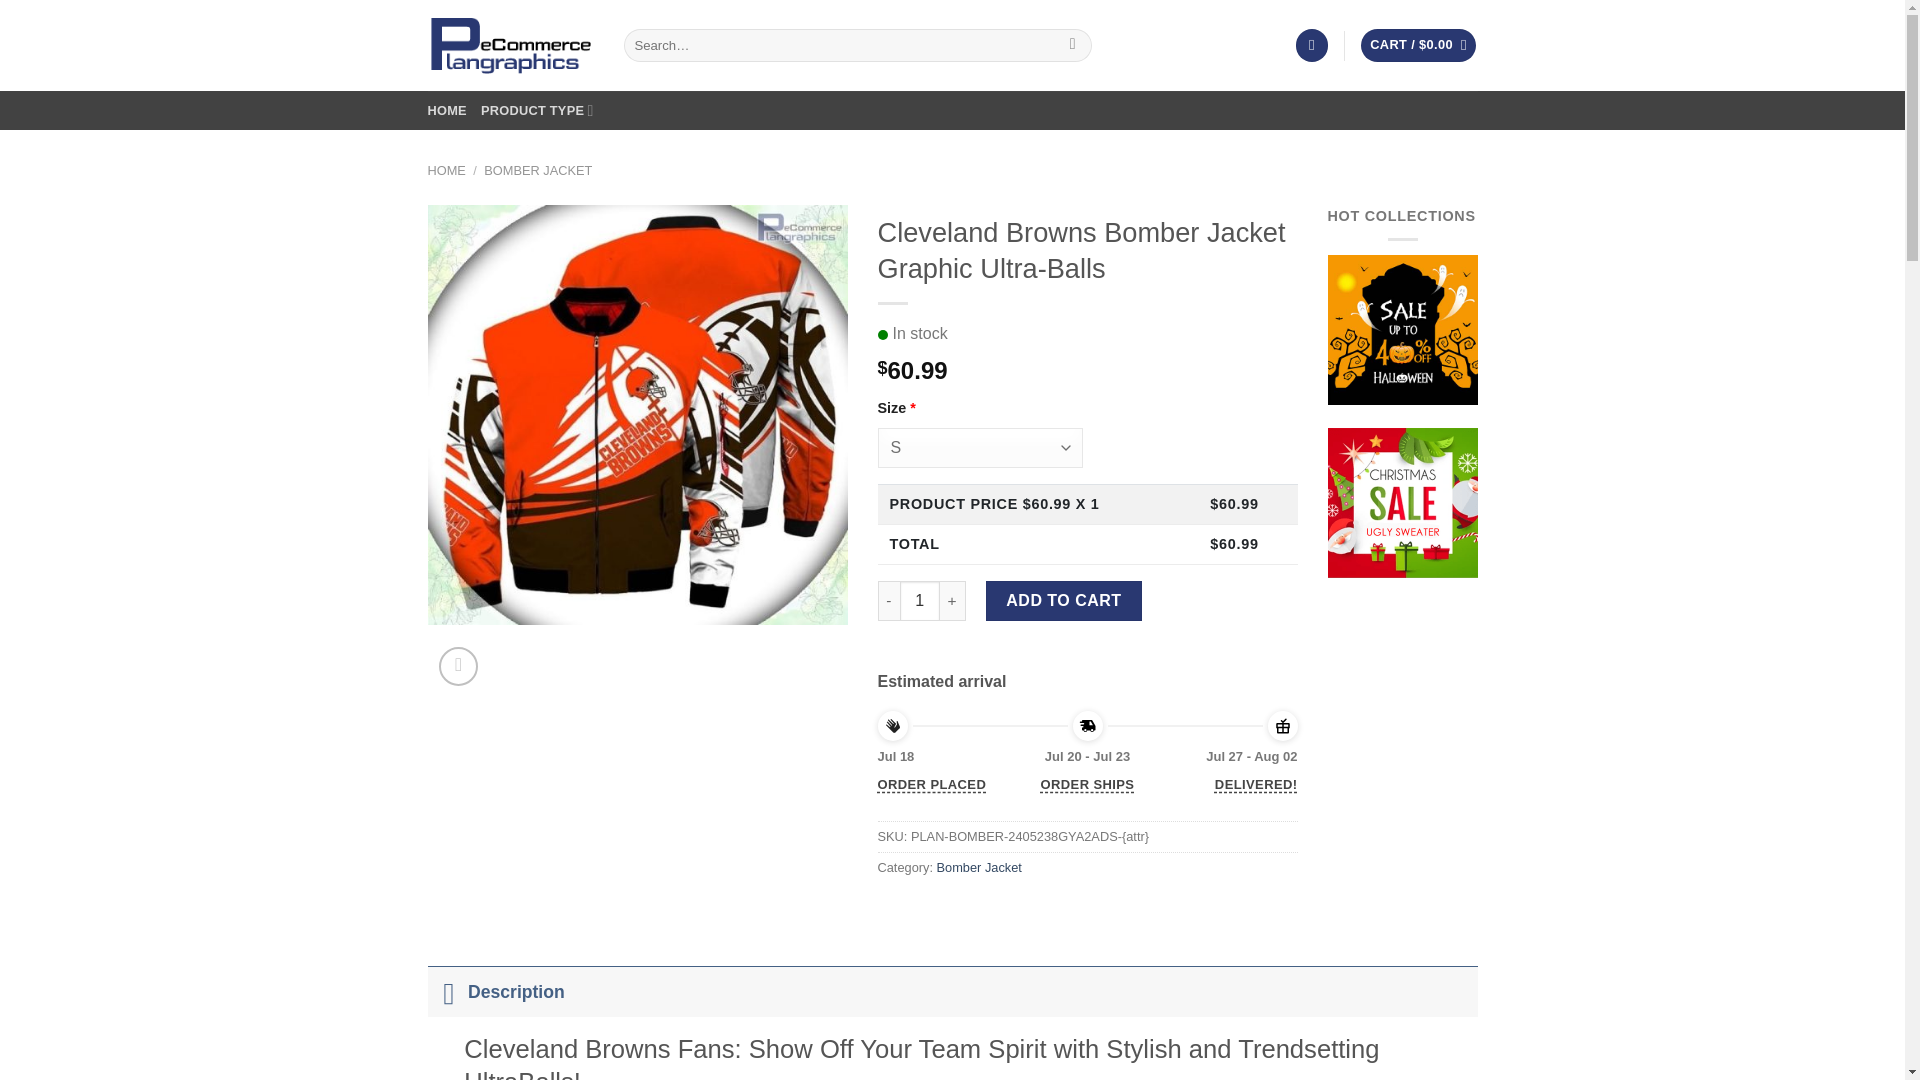 The image size is (1920, 1080). Describe the element at coordinates (1256, 784) in the screenshot. I see `DELIVERED!` at that location.